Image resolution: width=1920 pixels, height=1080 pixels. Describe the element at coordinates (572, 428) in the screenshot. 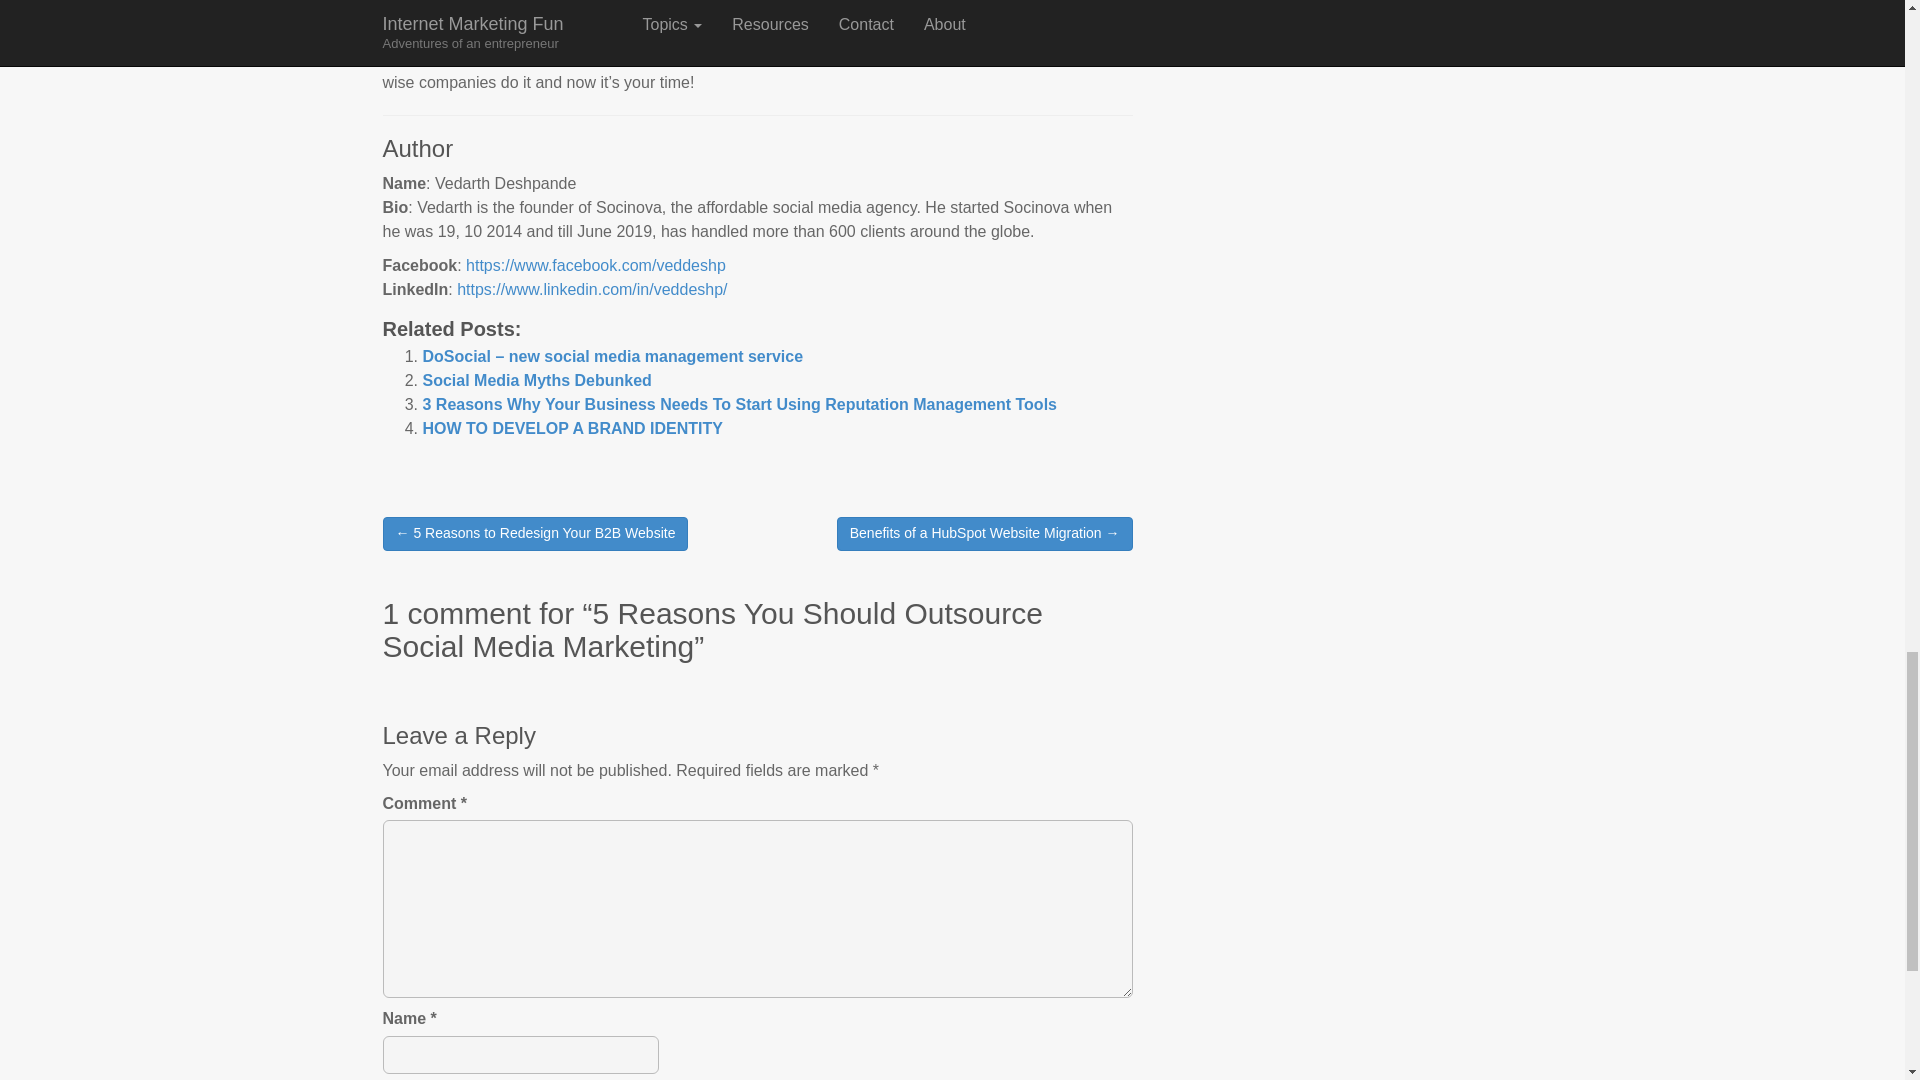

I see `HOW TO DEVELOP A BRAND IDENTITY` at that location.